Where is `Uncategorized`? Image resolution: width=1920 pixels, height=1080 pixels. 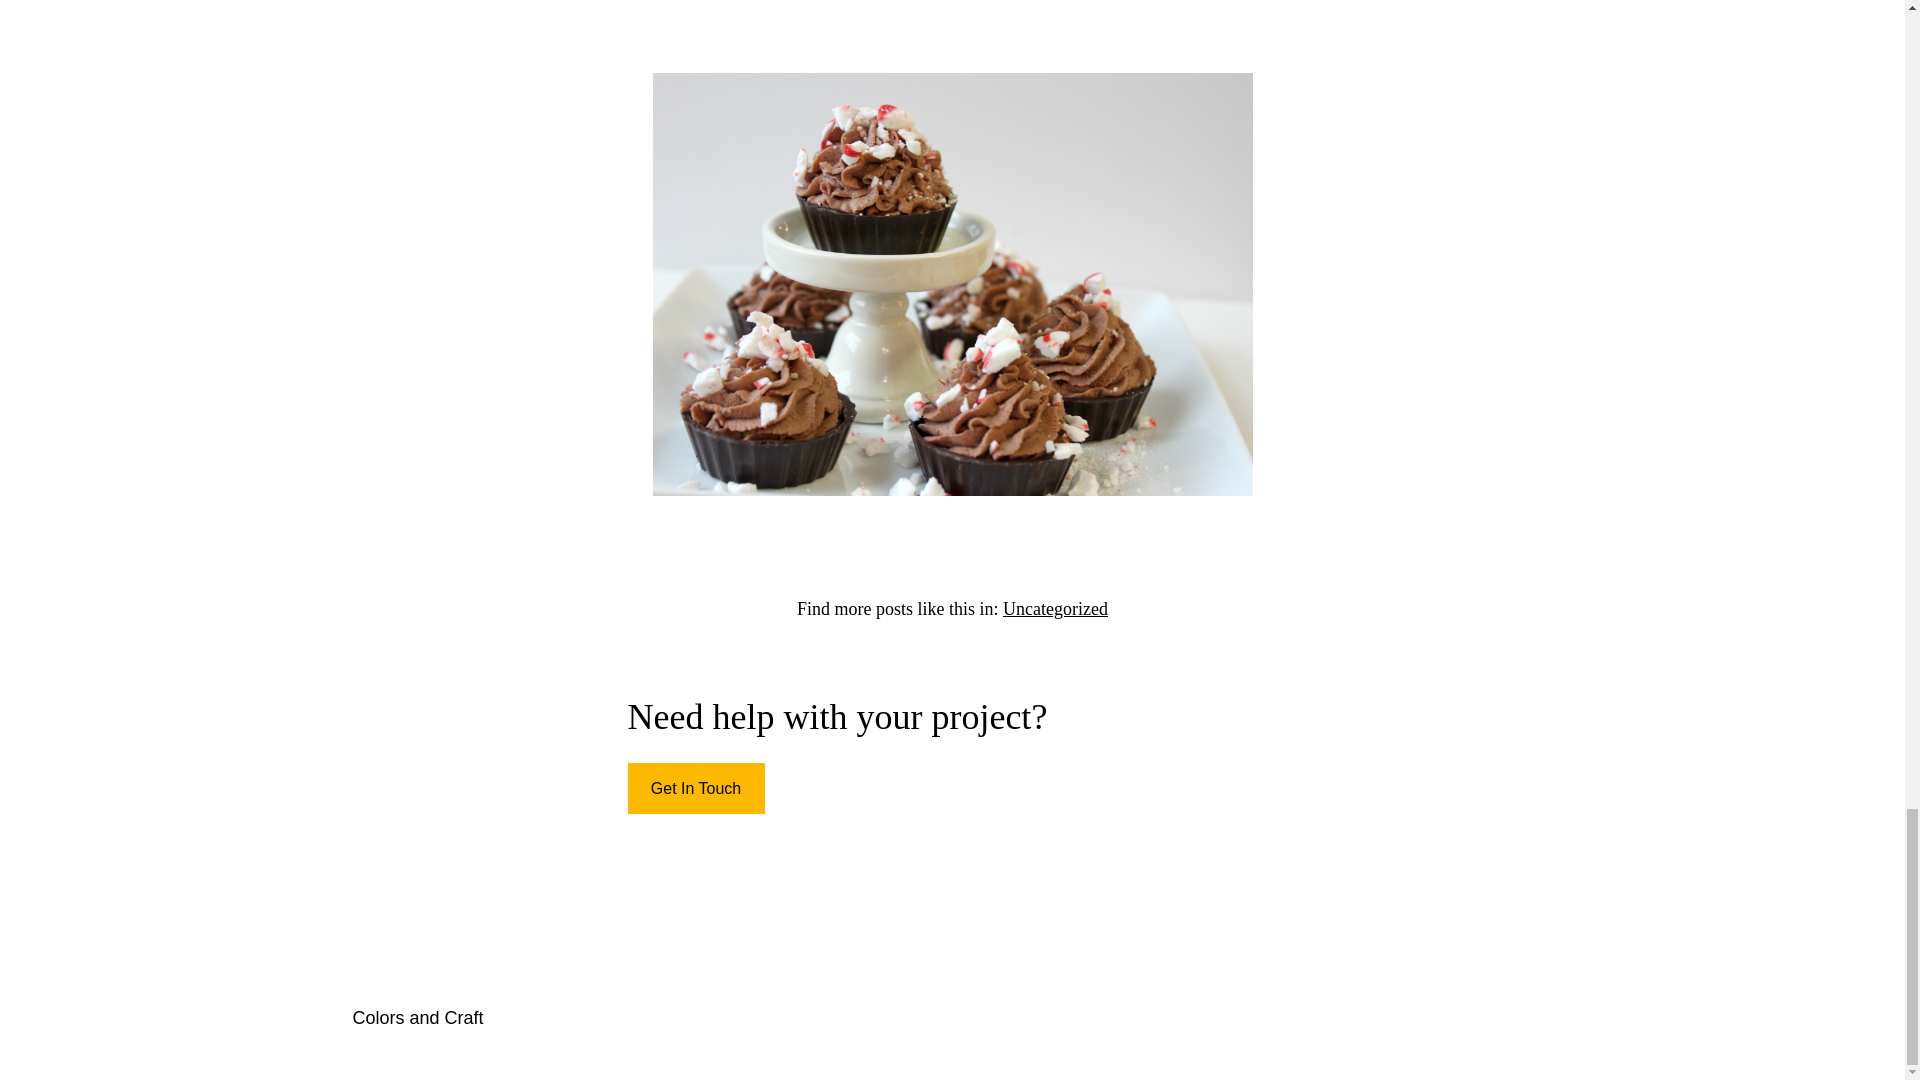
Uncategorized is located at coordinates (1054, 608).